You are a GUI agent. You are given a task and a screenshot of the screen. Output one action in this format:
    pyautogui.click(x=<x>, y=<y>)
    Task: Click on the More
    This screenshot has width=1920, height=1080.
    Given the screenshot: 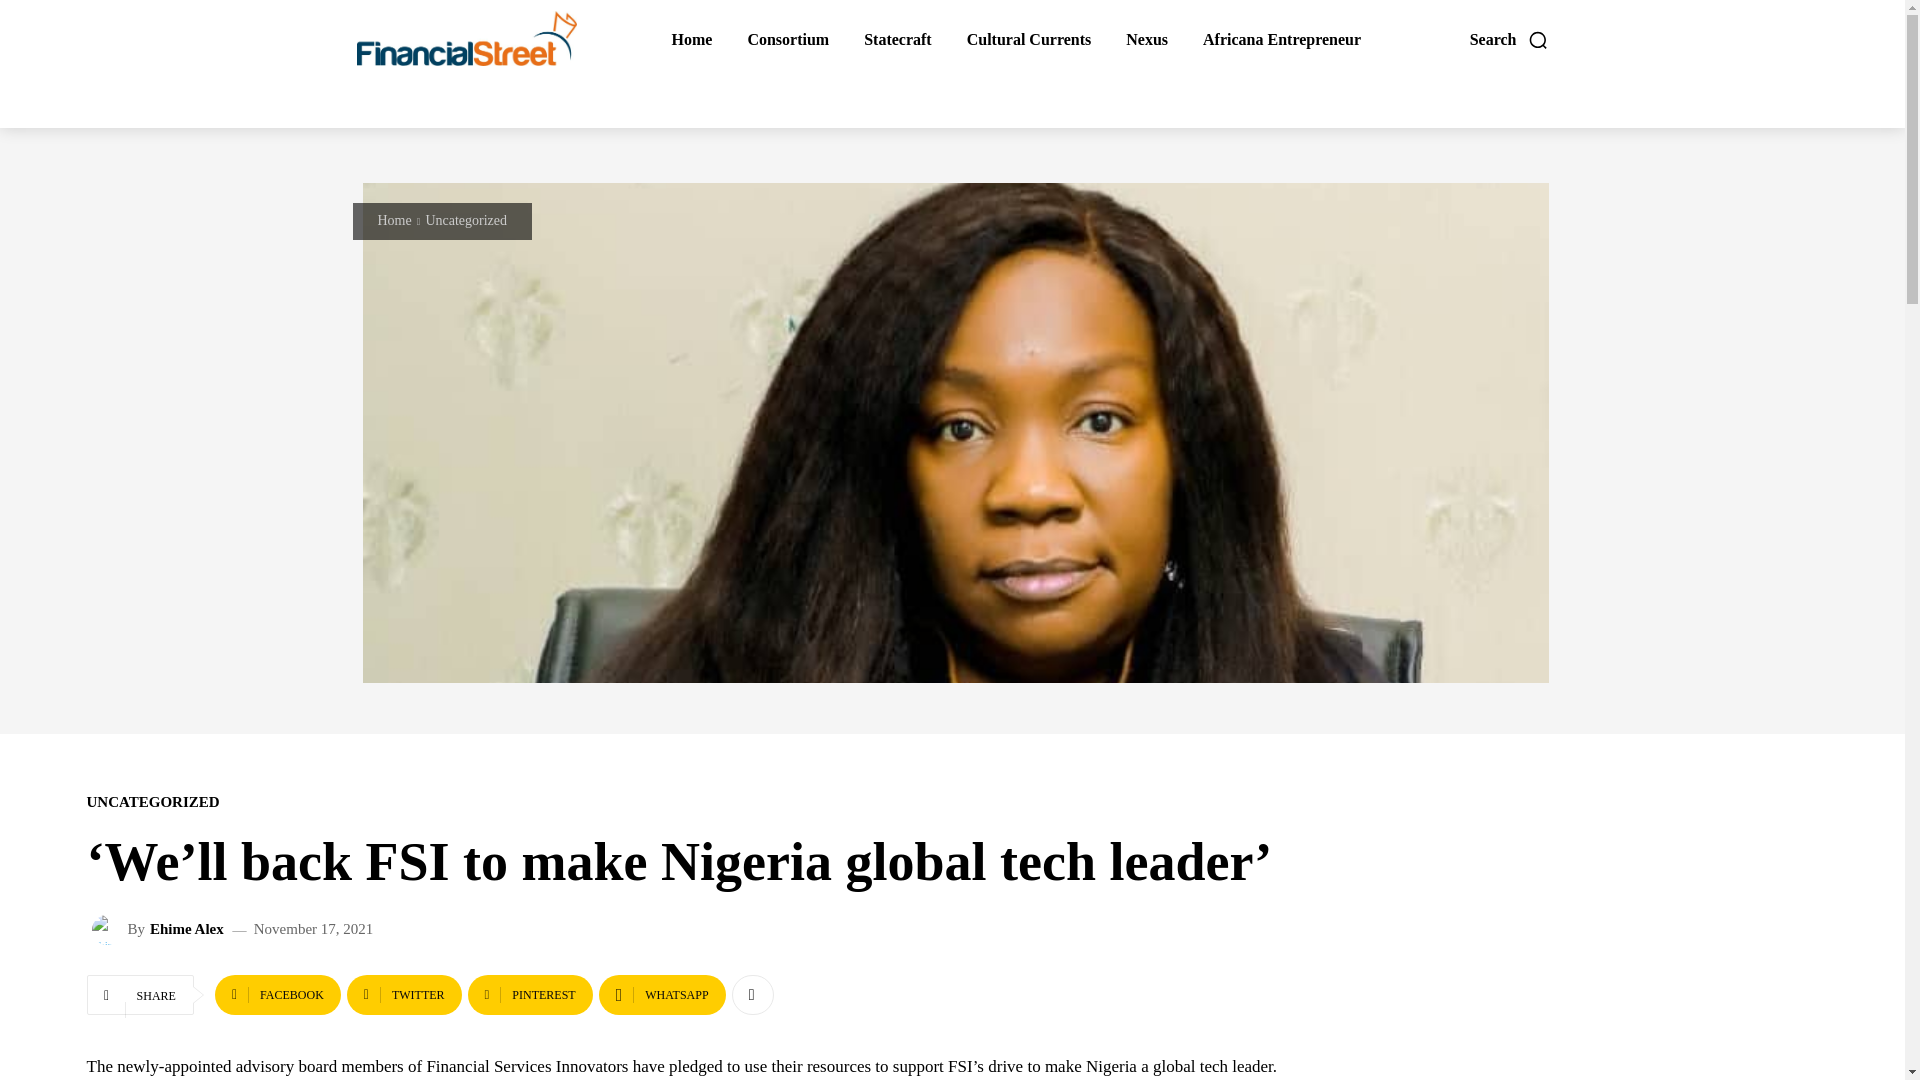 What is the action you would take?
    pyautogui.click(x=752, y=995)
    